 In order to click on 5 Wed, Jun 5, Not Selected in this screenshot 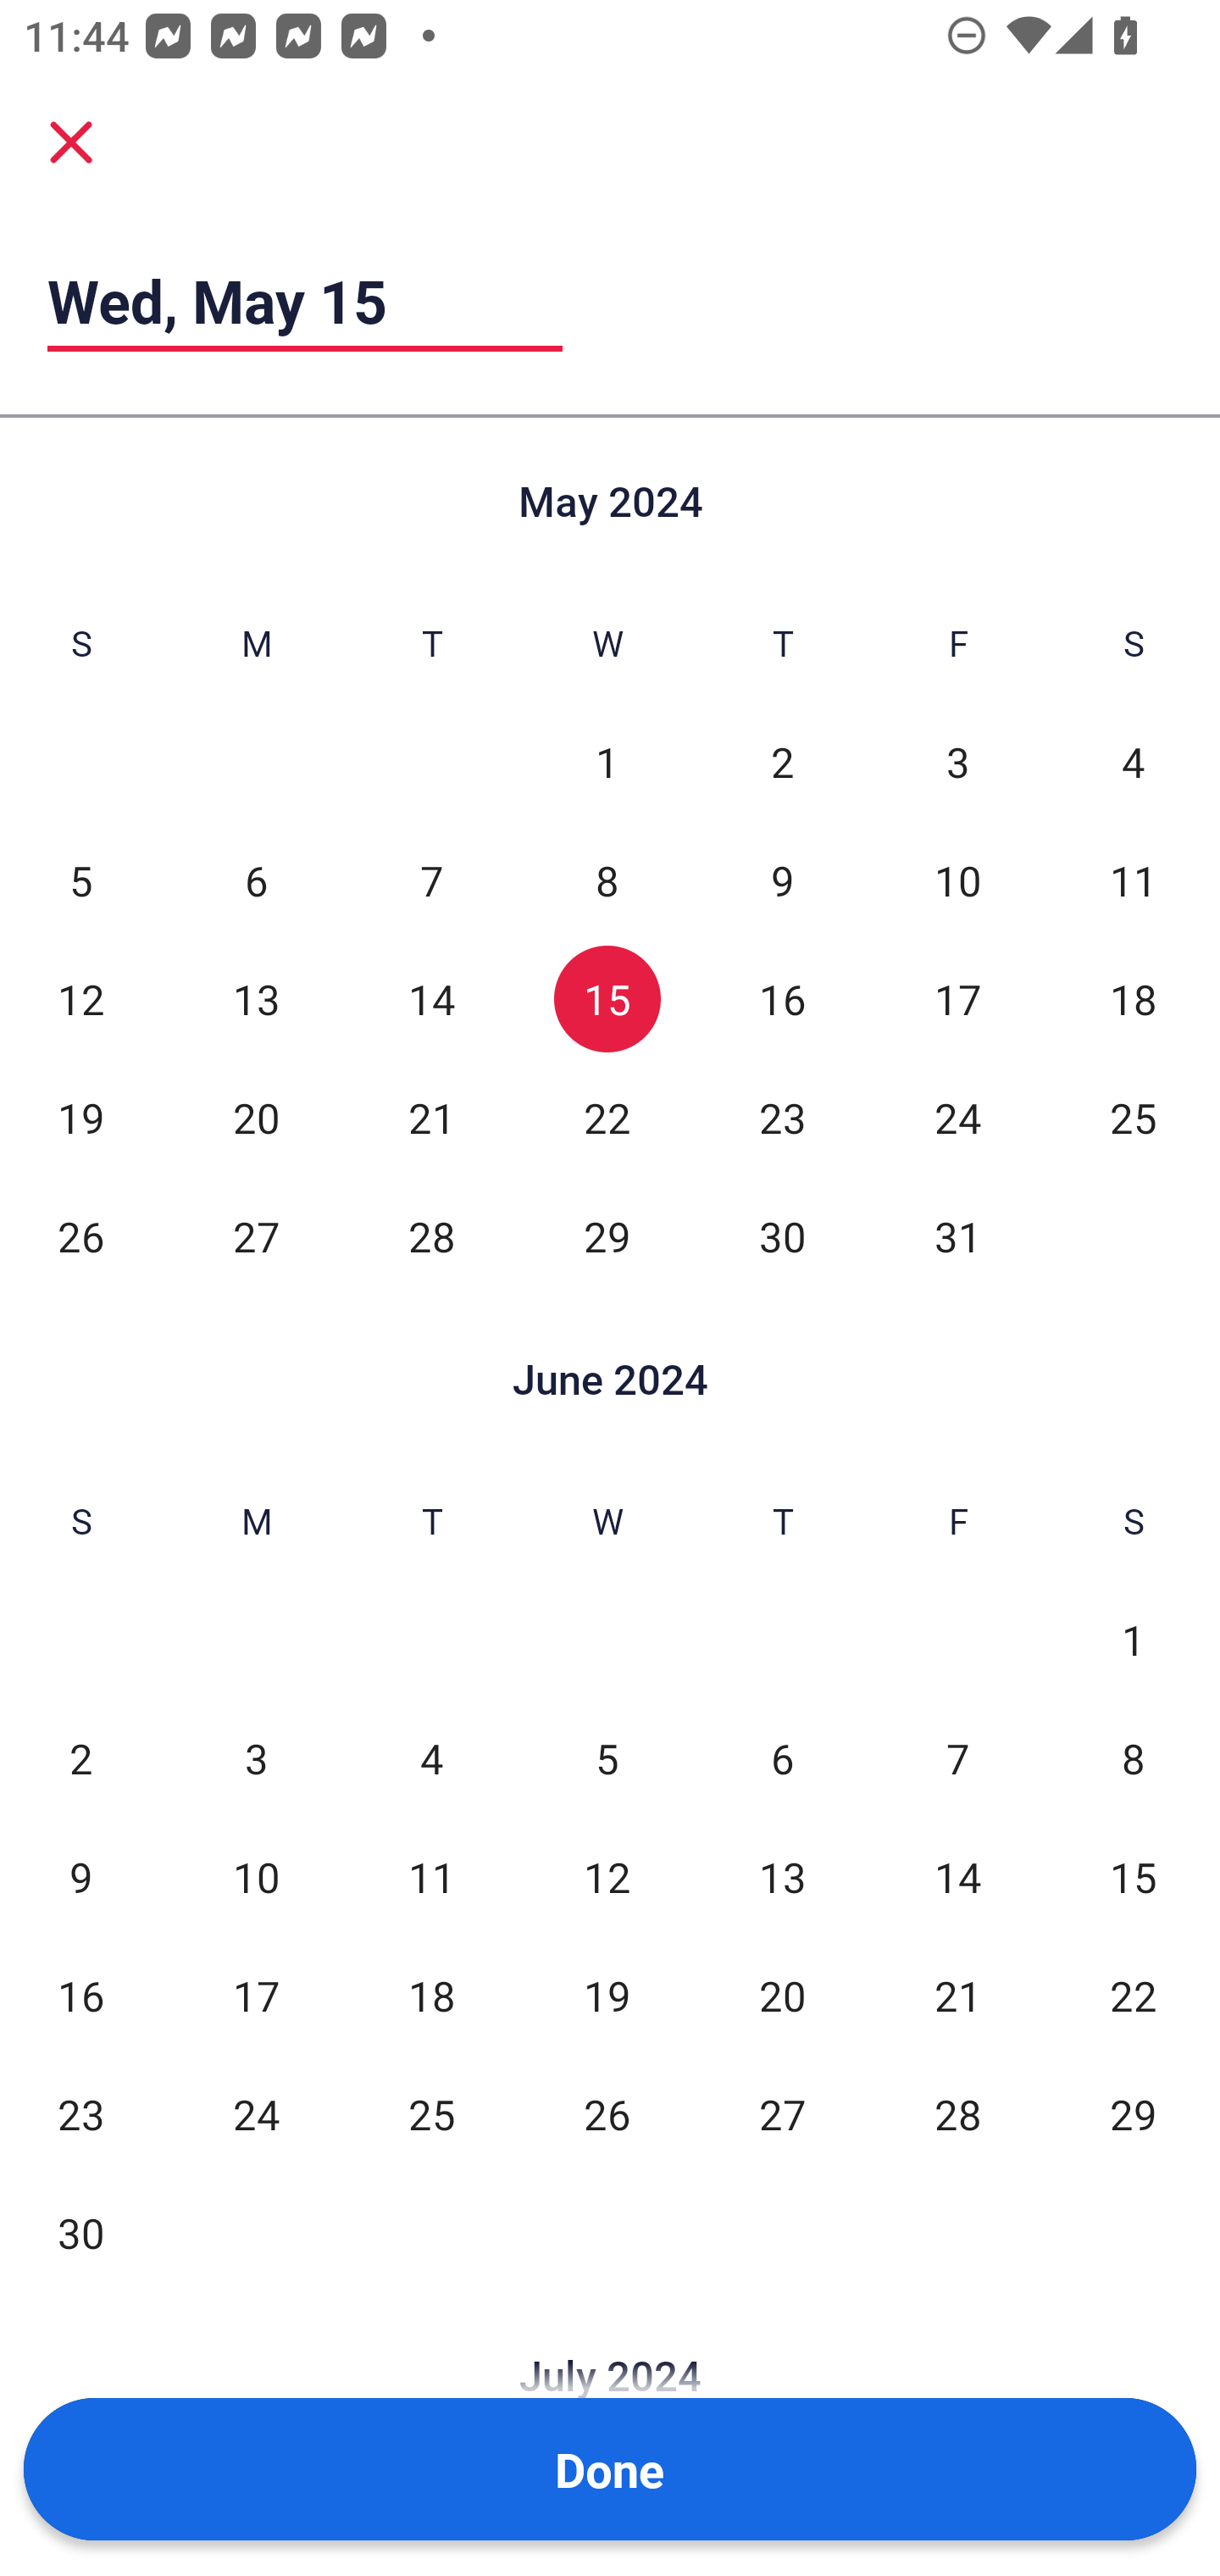, I will do `click(607, 1759)`.